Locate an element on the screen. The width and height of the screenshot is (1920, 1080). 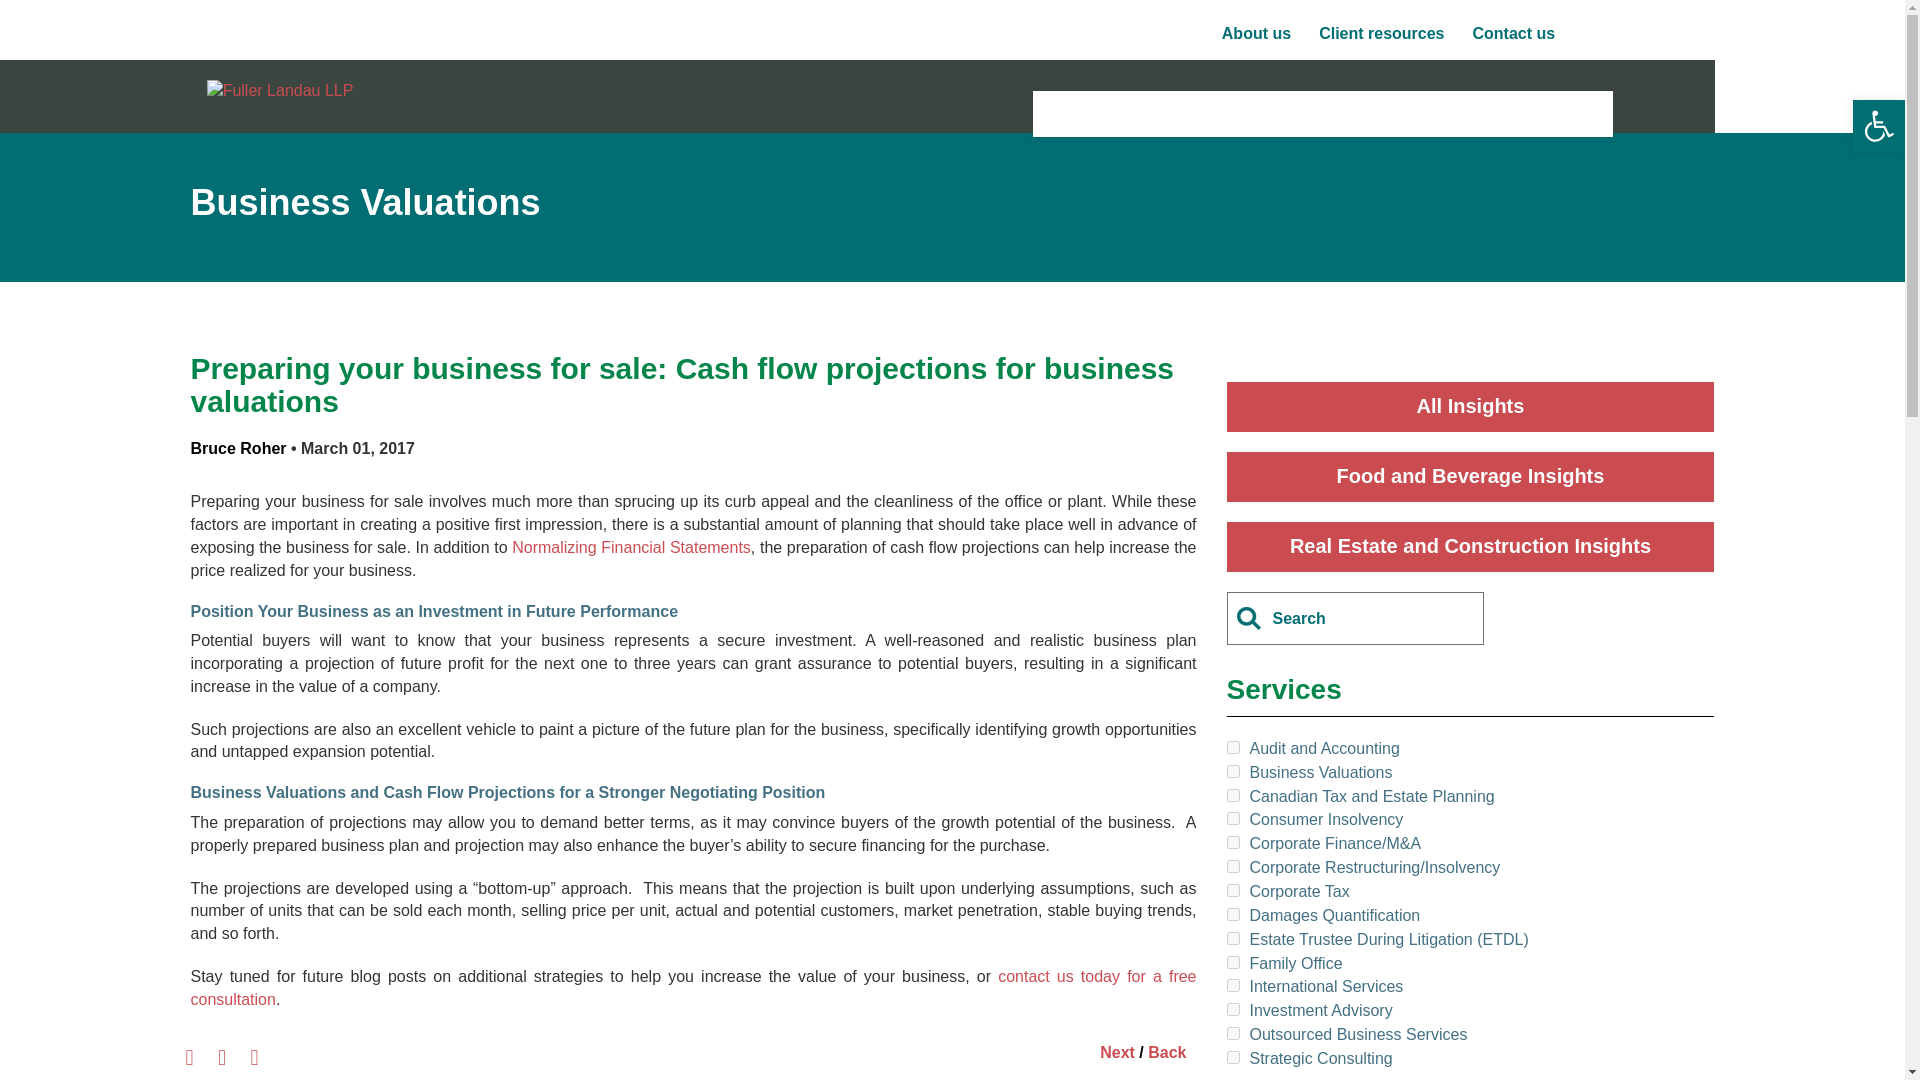
strategic-consulting is located at coordinates (1232, 1056).